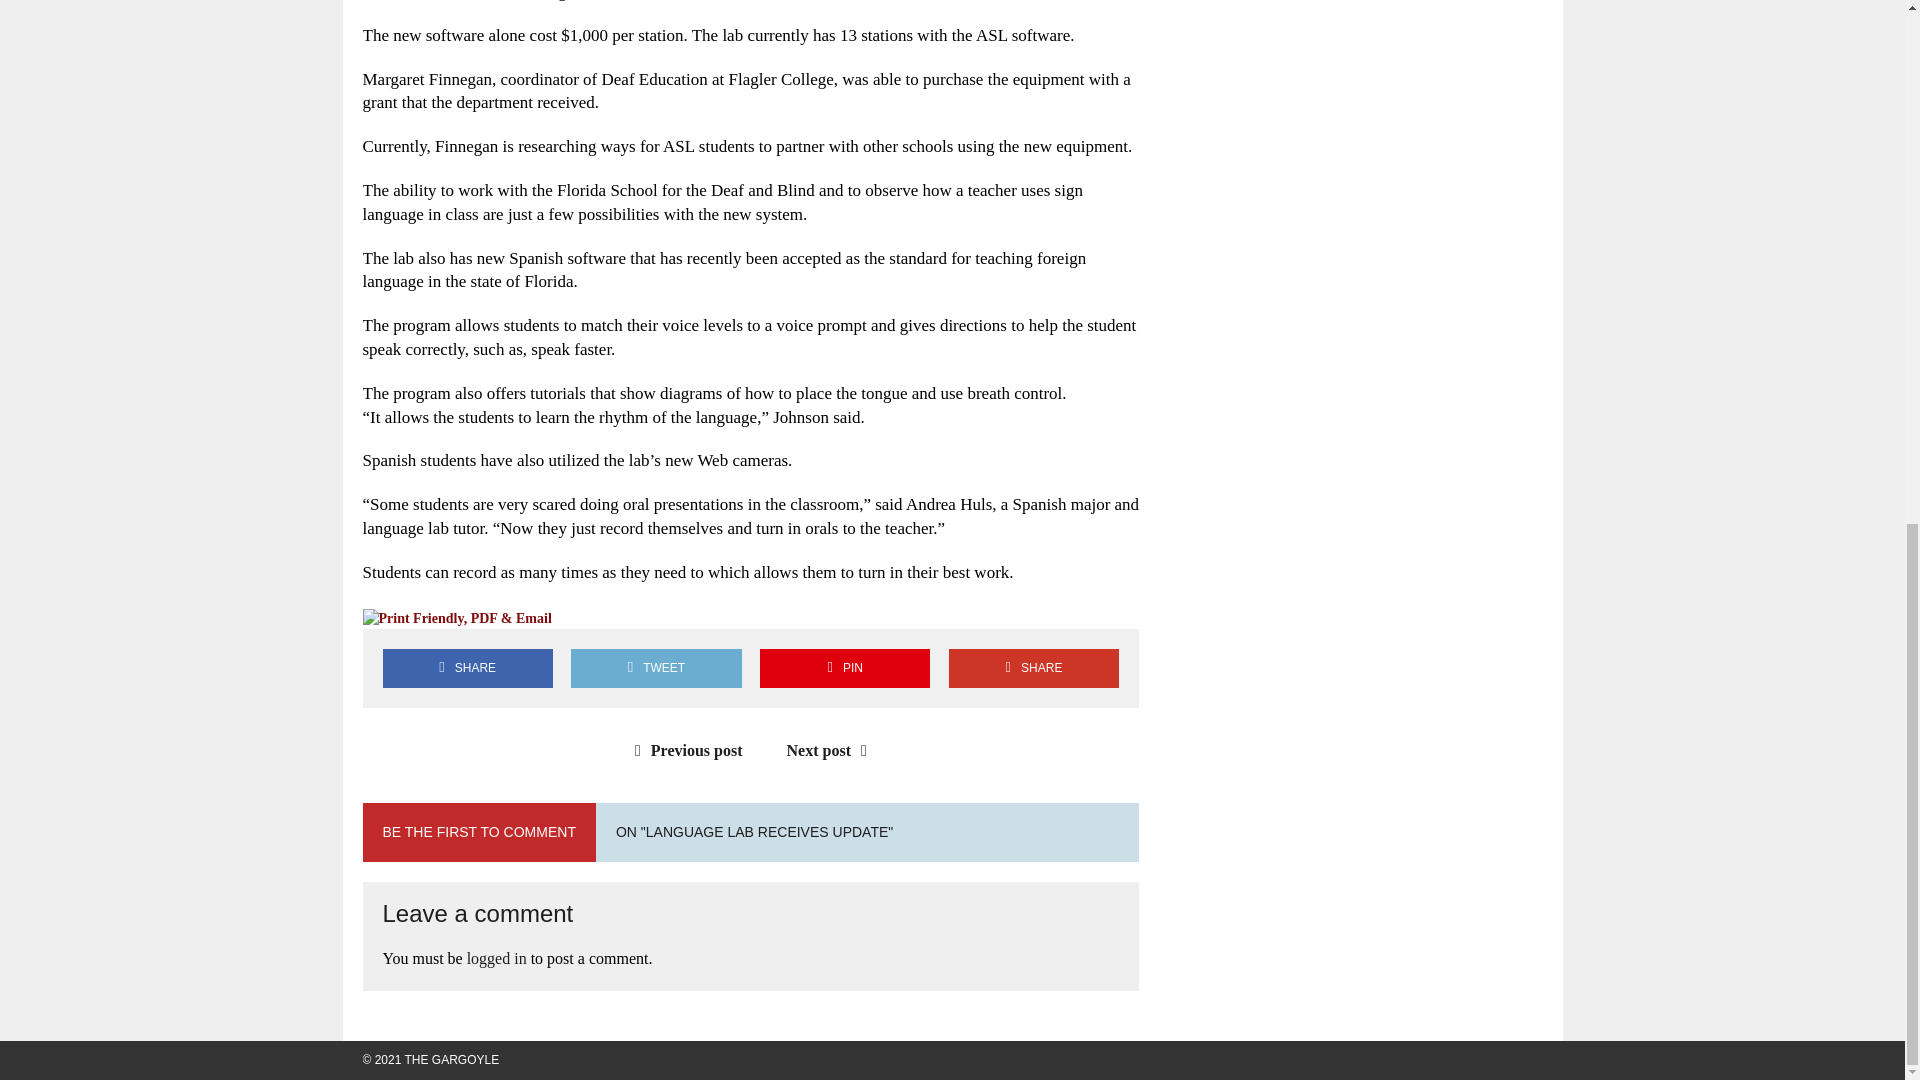 Image resolution: width=1920 pixels, height=1080 pixels. Describe the element at coordinates (832, 750) in the screenshot. I see `Next post` at that location.